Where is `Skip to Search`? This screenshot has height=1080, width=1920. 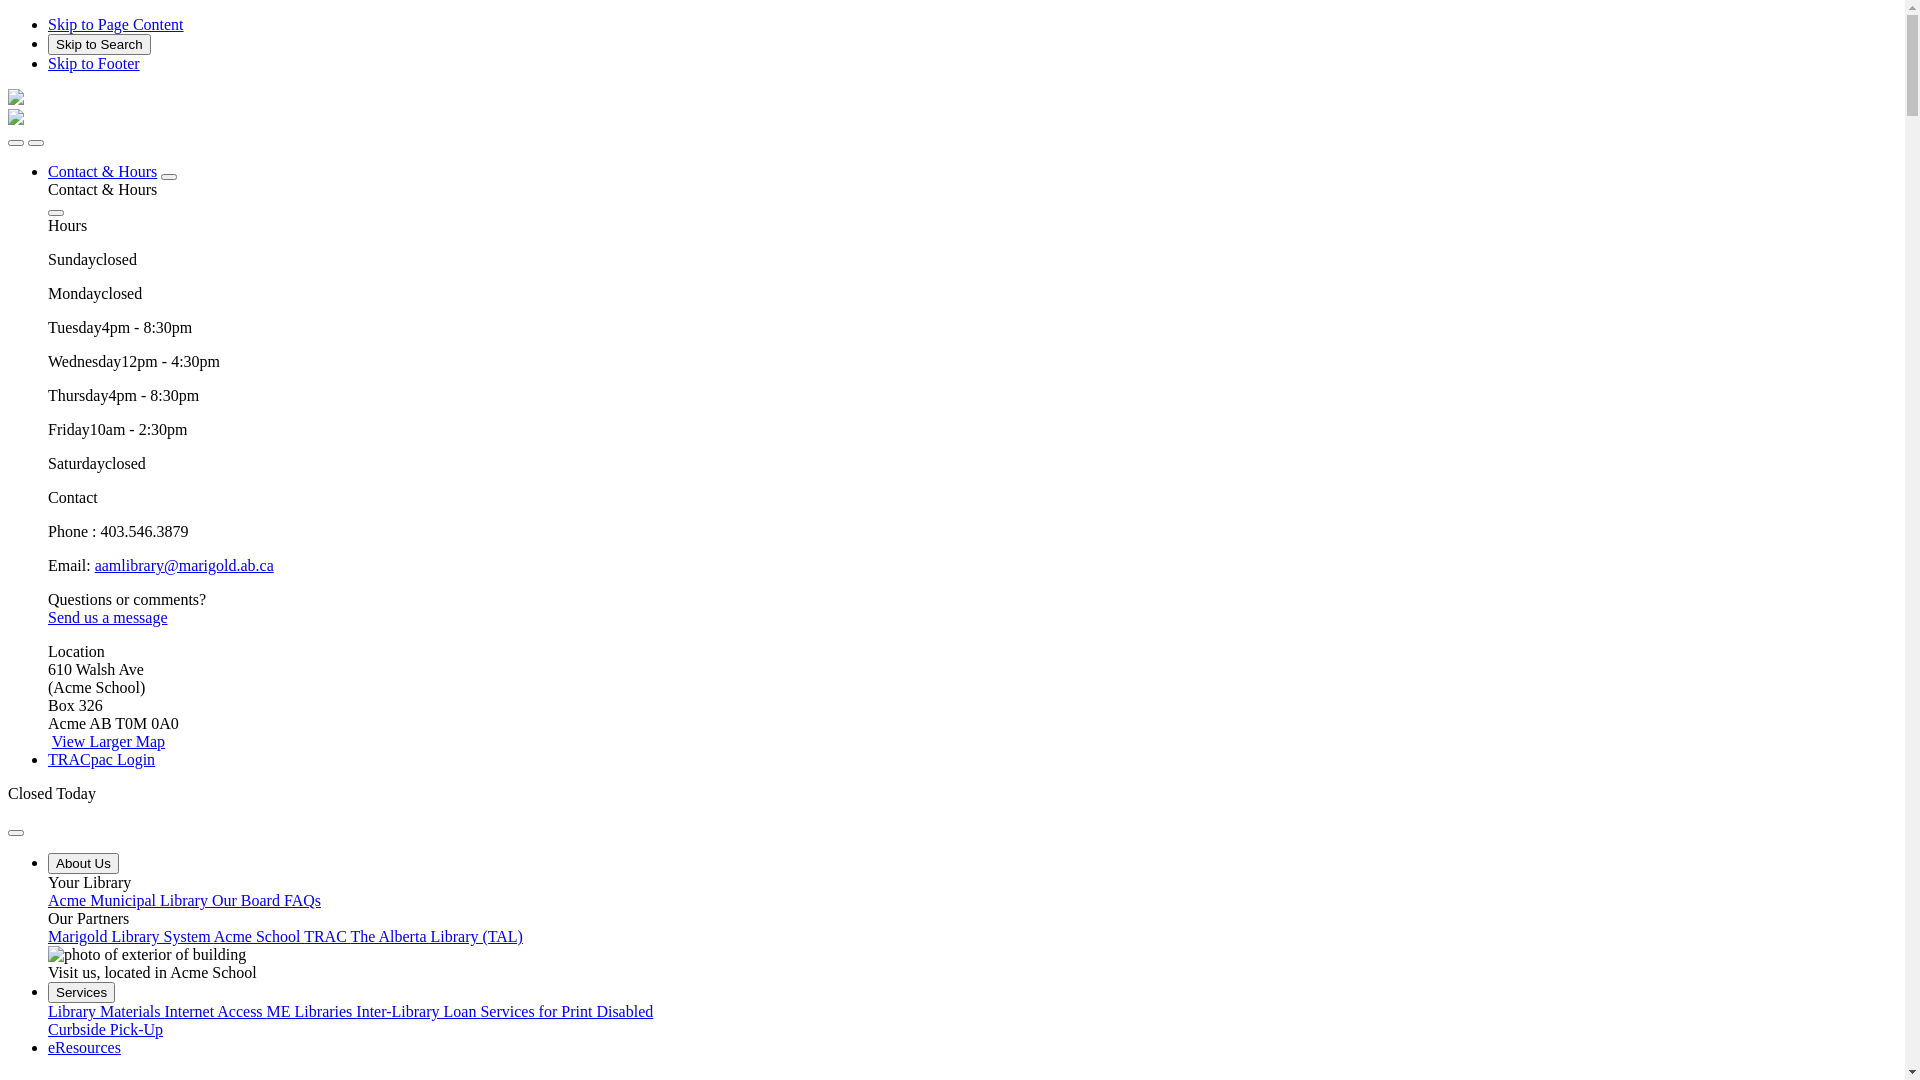 Skip to Search is located at coordinates (100, 44).